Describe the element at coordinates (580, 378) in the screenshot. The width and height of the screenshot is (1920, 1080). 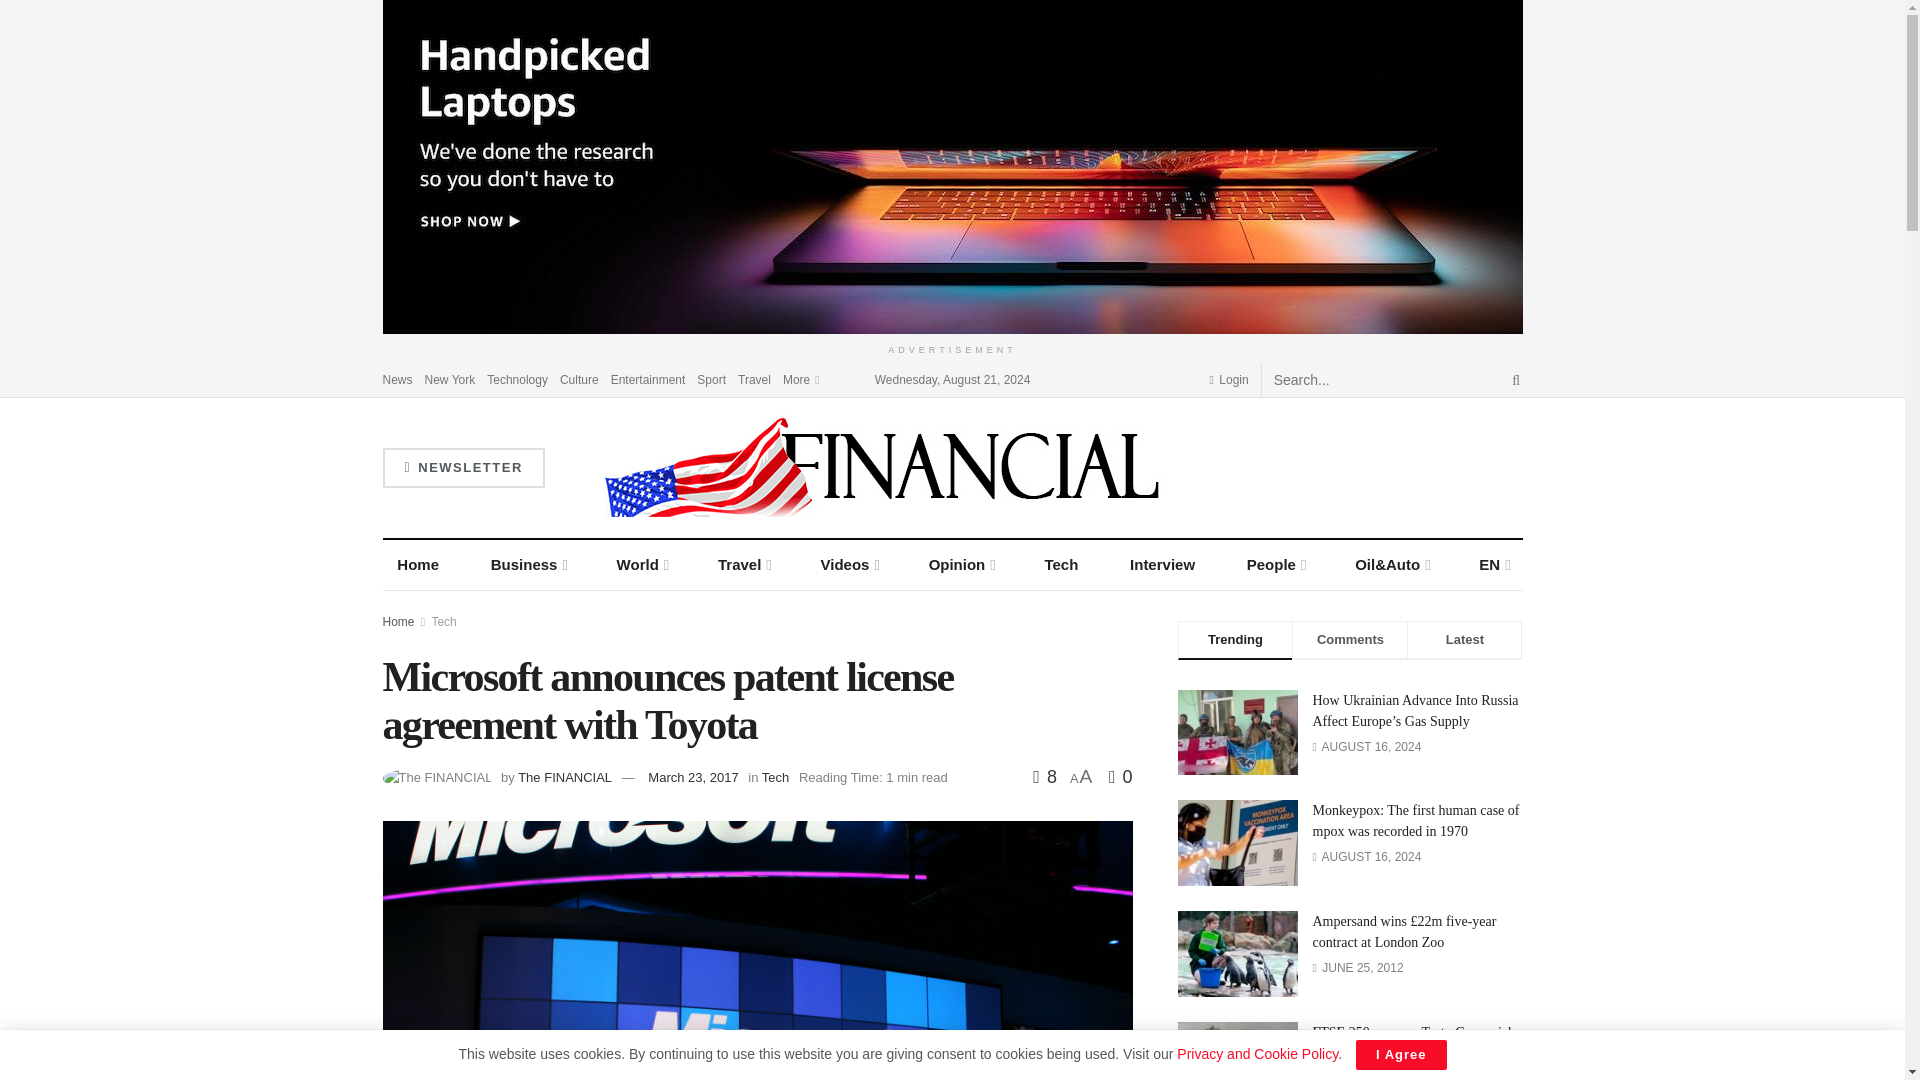
I see `Culture` at that location.